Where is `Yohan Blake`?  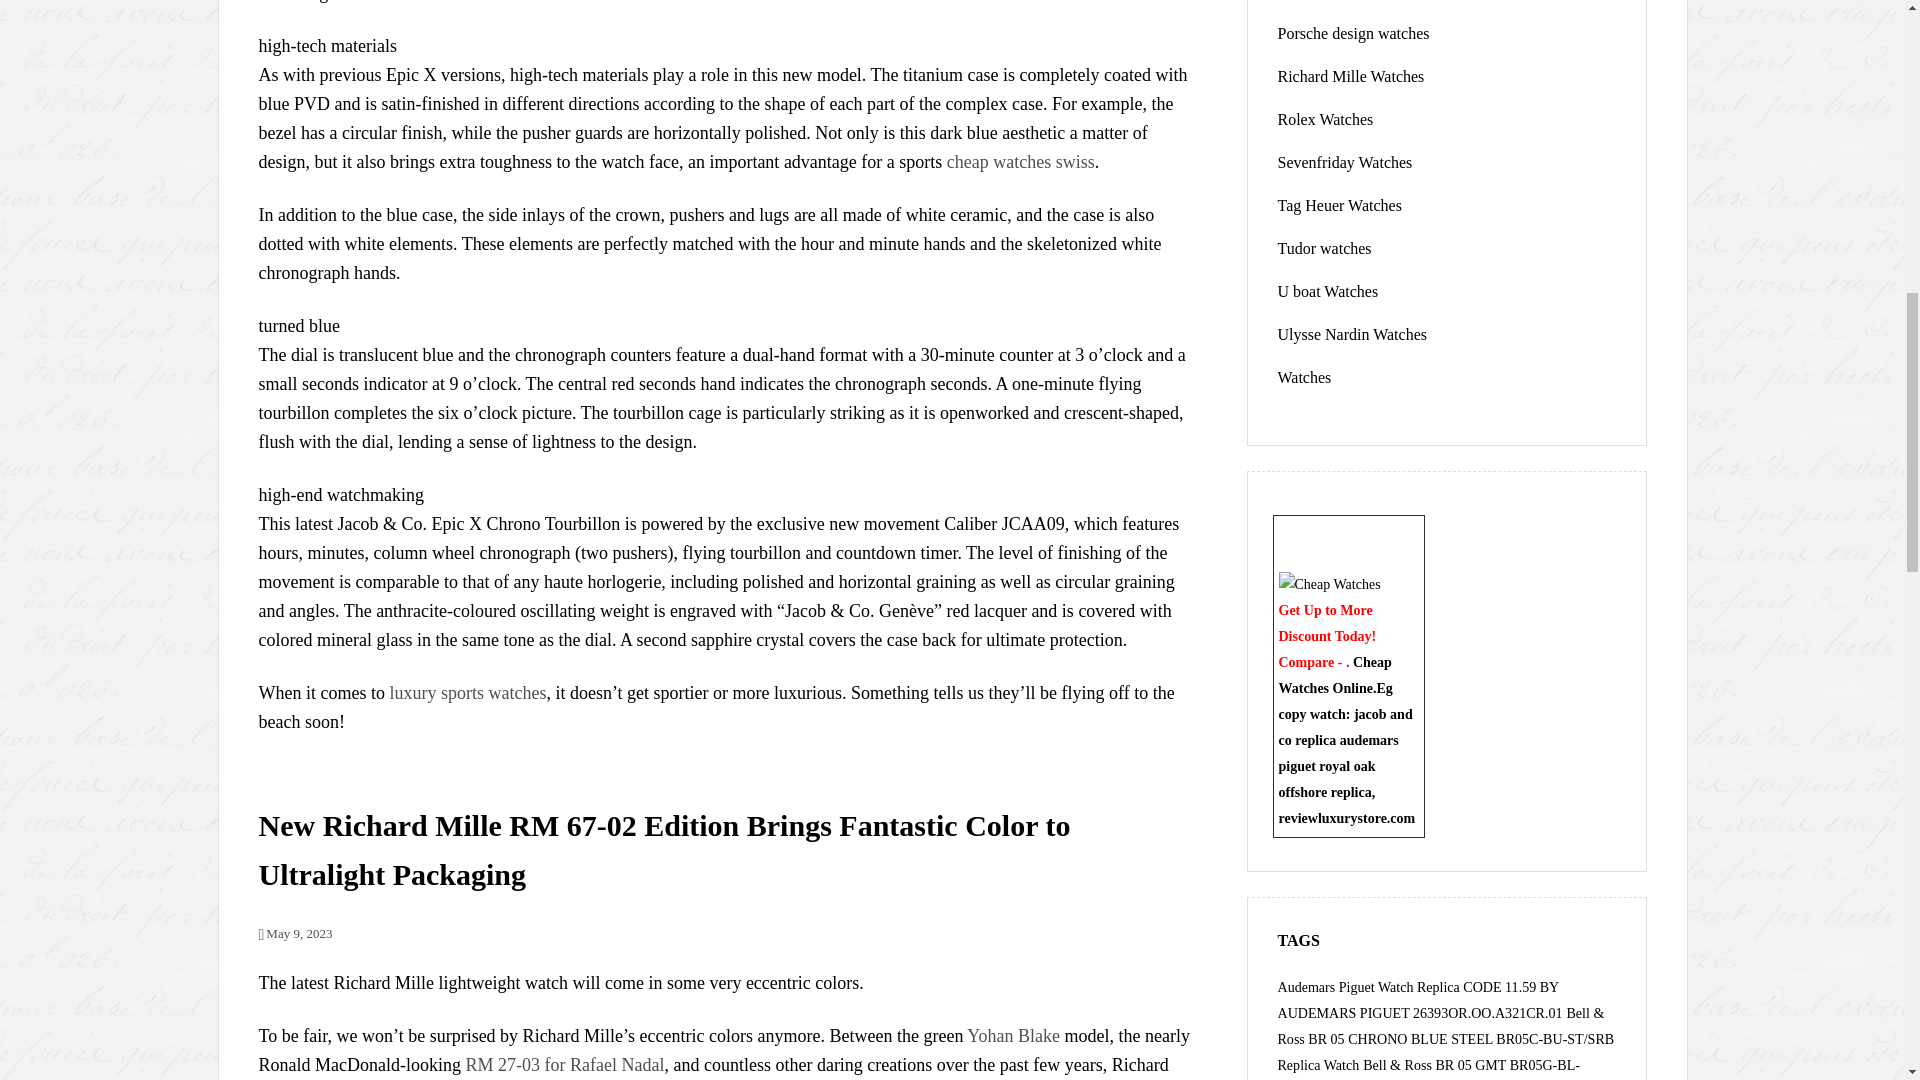
Yohan Blake is located at coordinates (1013, 1036).